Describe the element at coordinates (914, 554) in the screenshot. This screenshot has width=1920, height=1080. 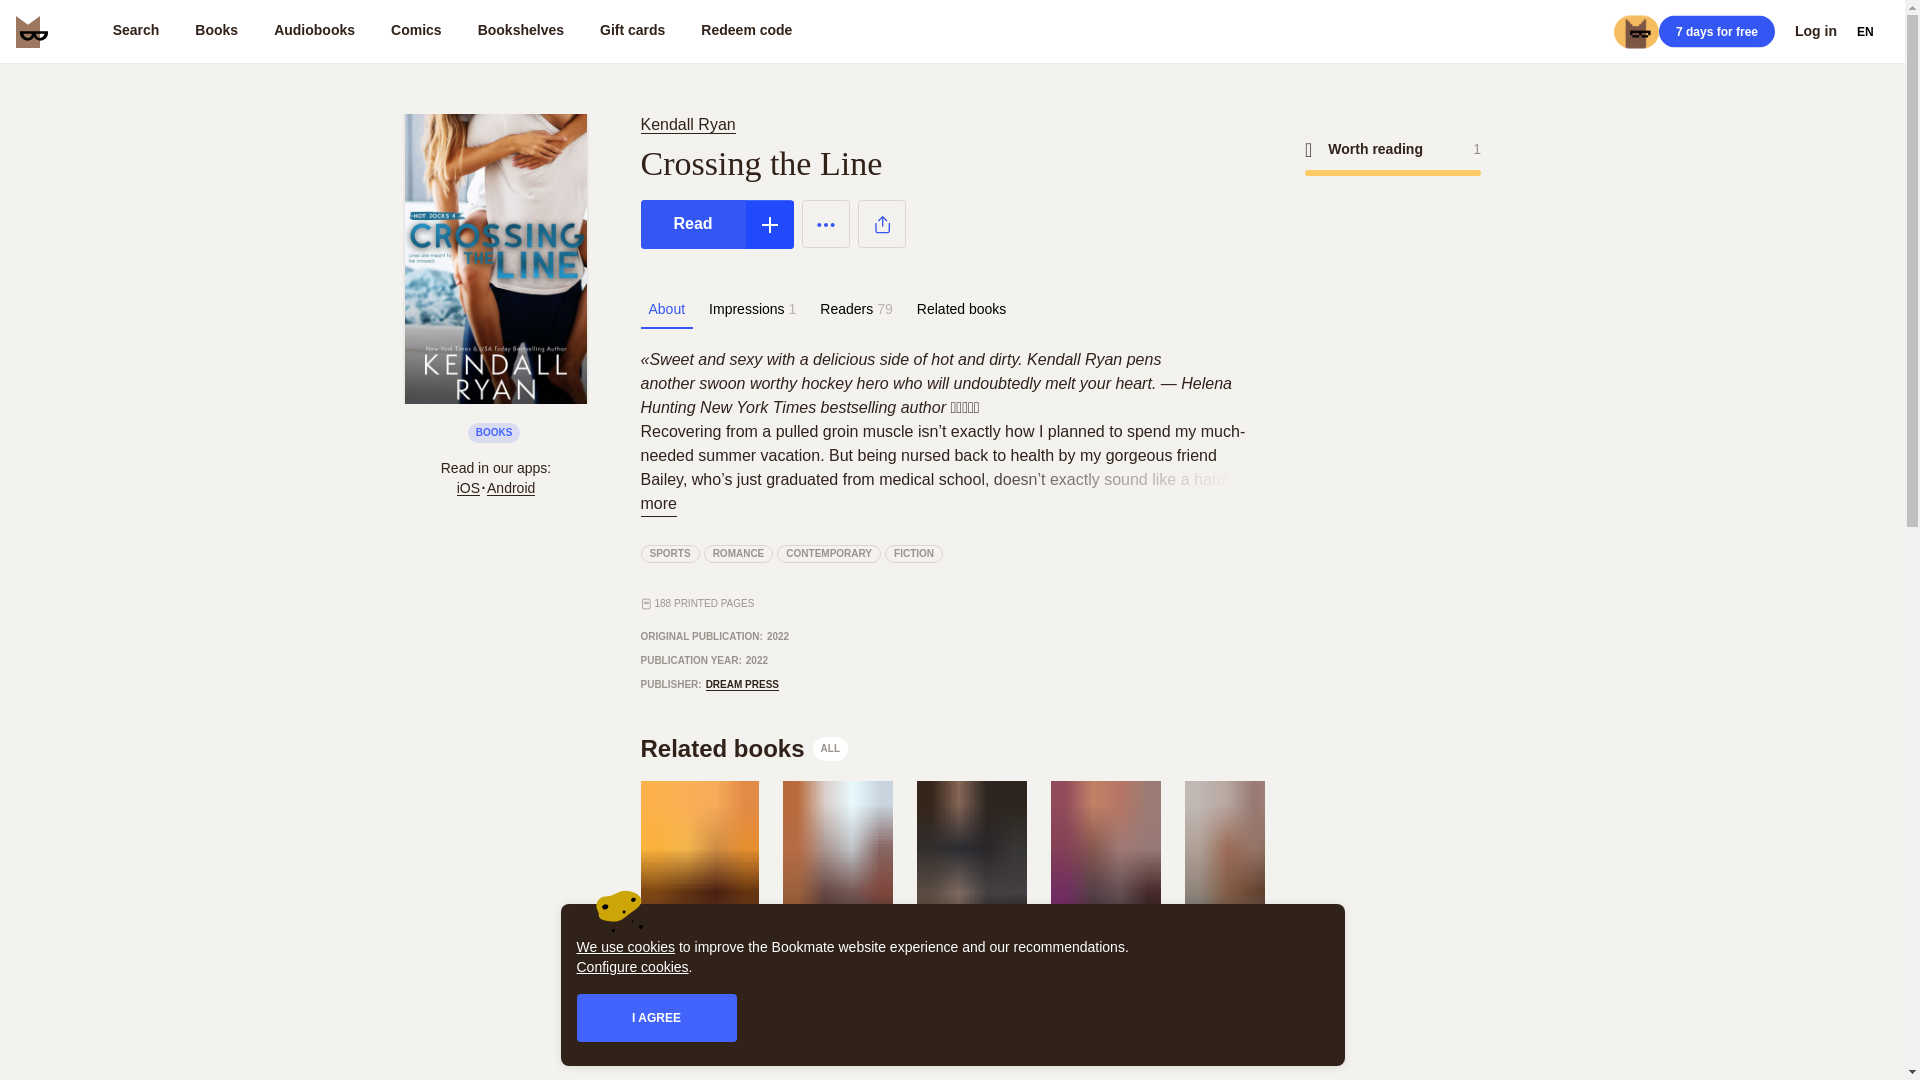
I see `The Anti-Boyfriend` at that location.